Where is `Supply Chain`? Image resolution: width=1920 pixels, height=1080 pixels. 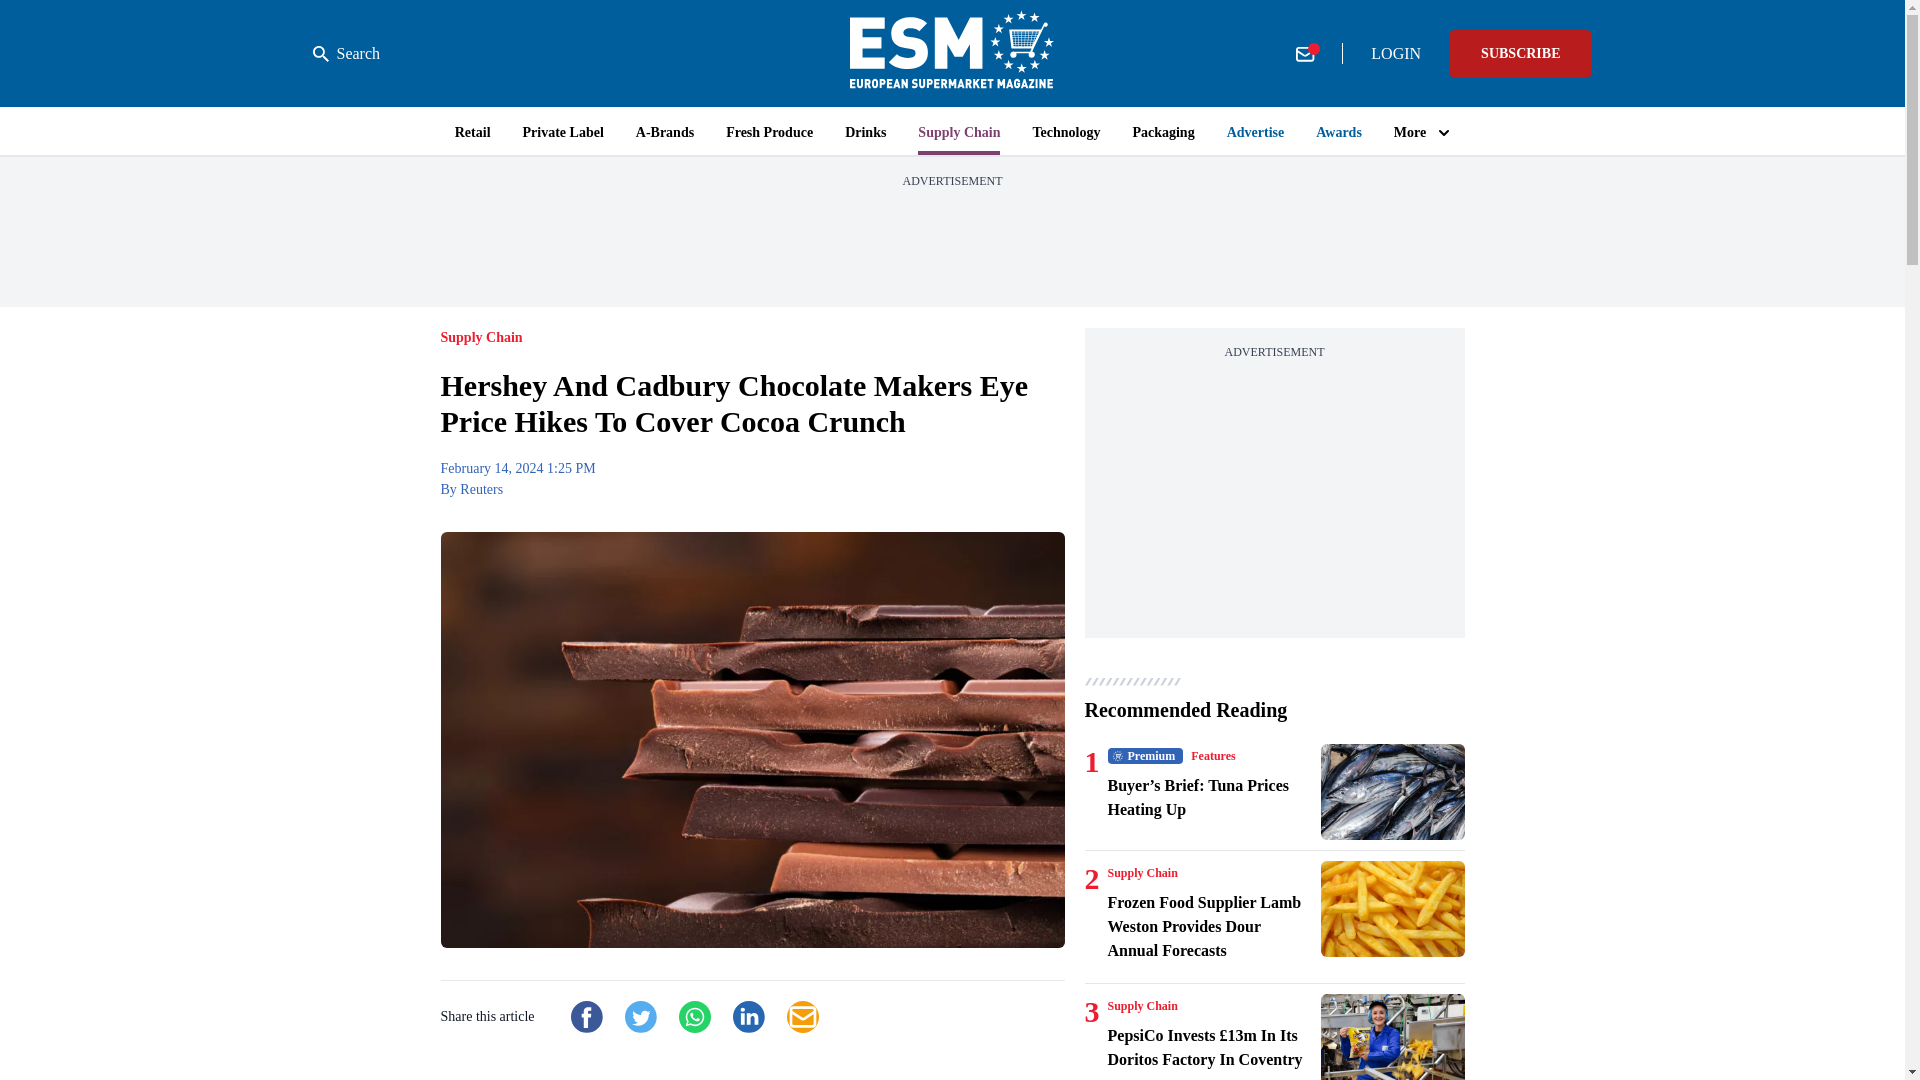 Supply Chain is located at coordinates (1142, 873).